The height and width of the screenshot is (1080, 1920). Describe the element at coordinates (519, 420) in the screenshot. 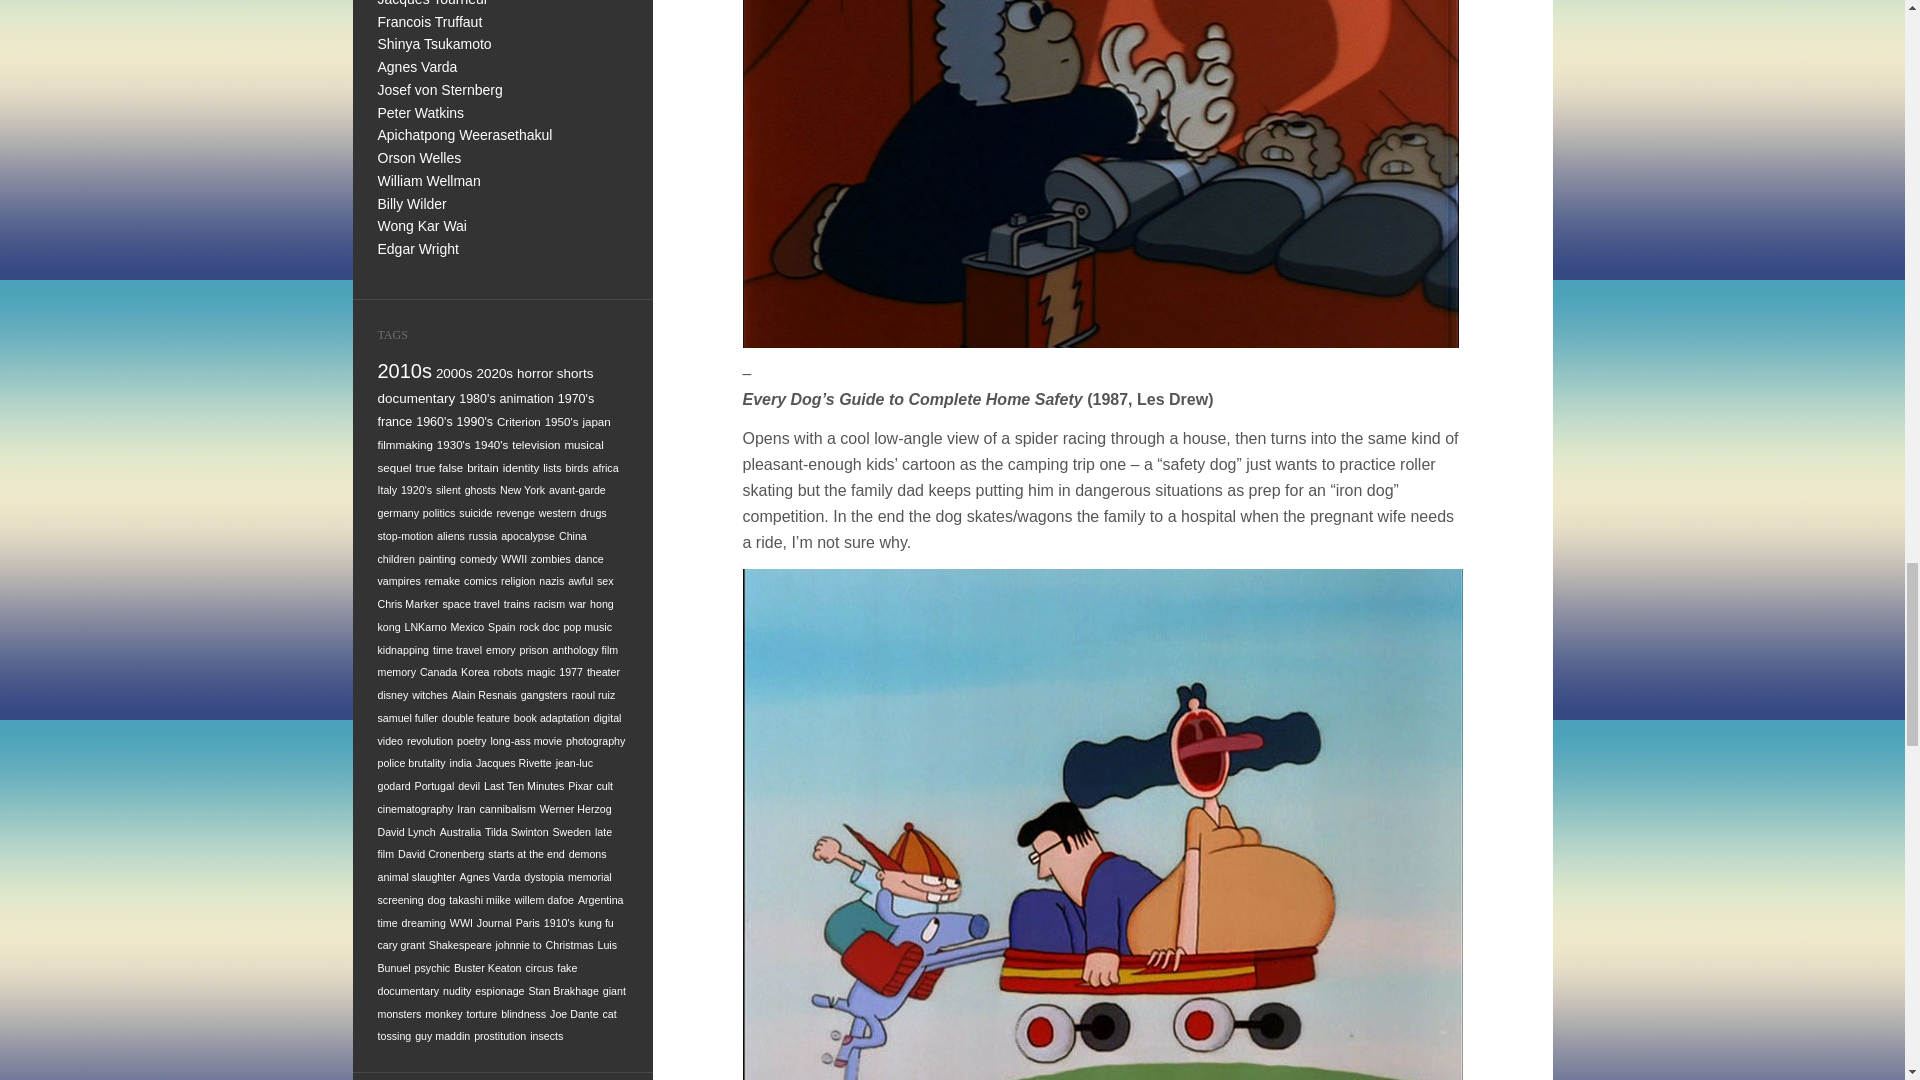

I see `208 topics` at that location.